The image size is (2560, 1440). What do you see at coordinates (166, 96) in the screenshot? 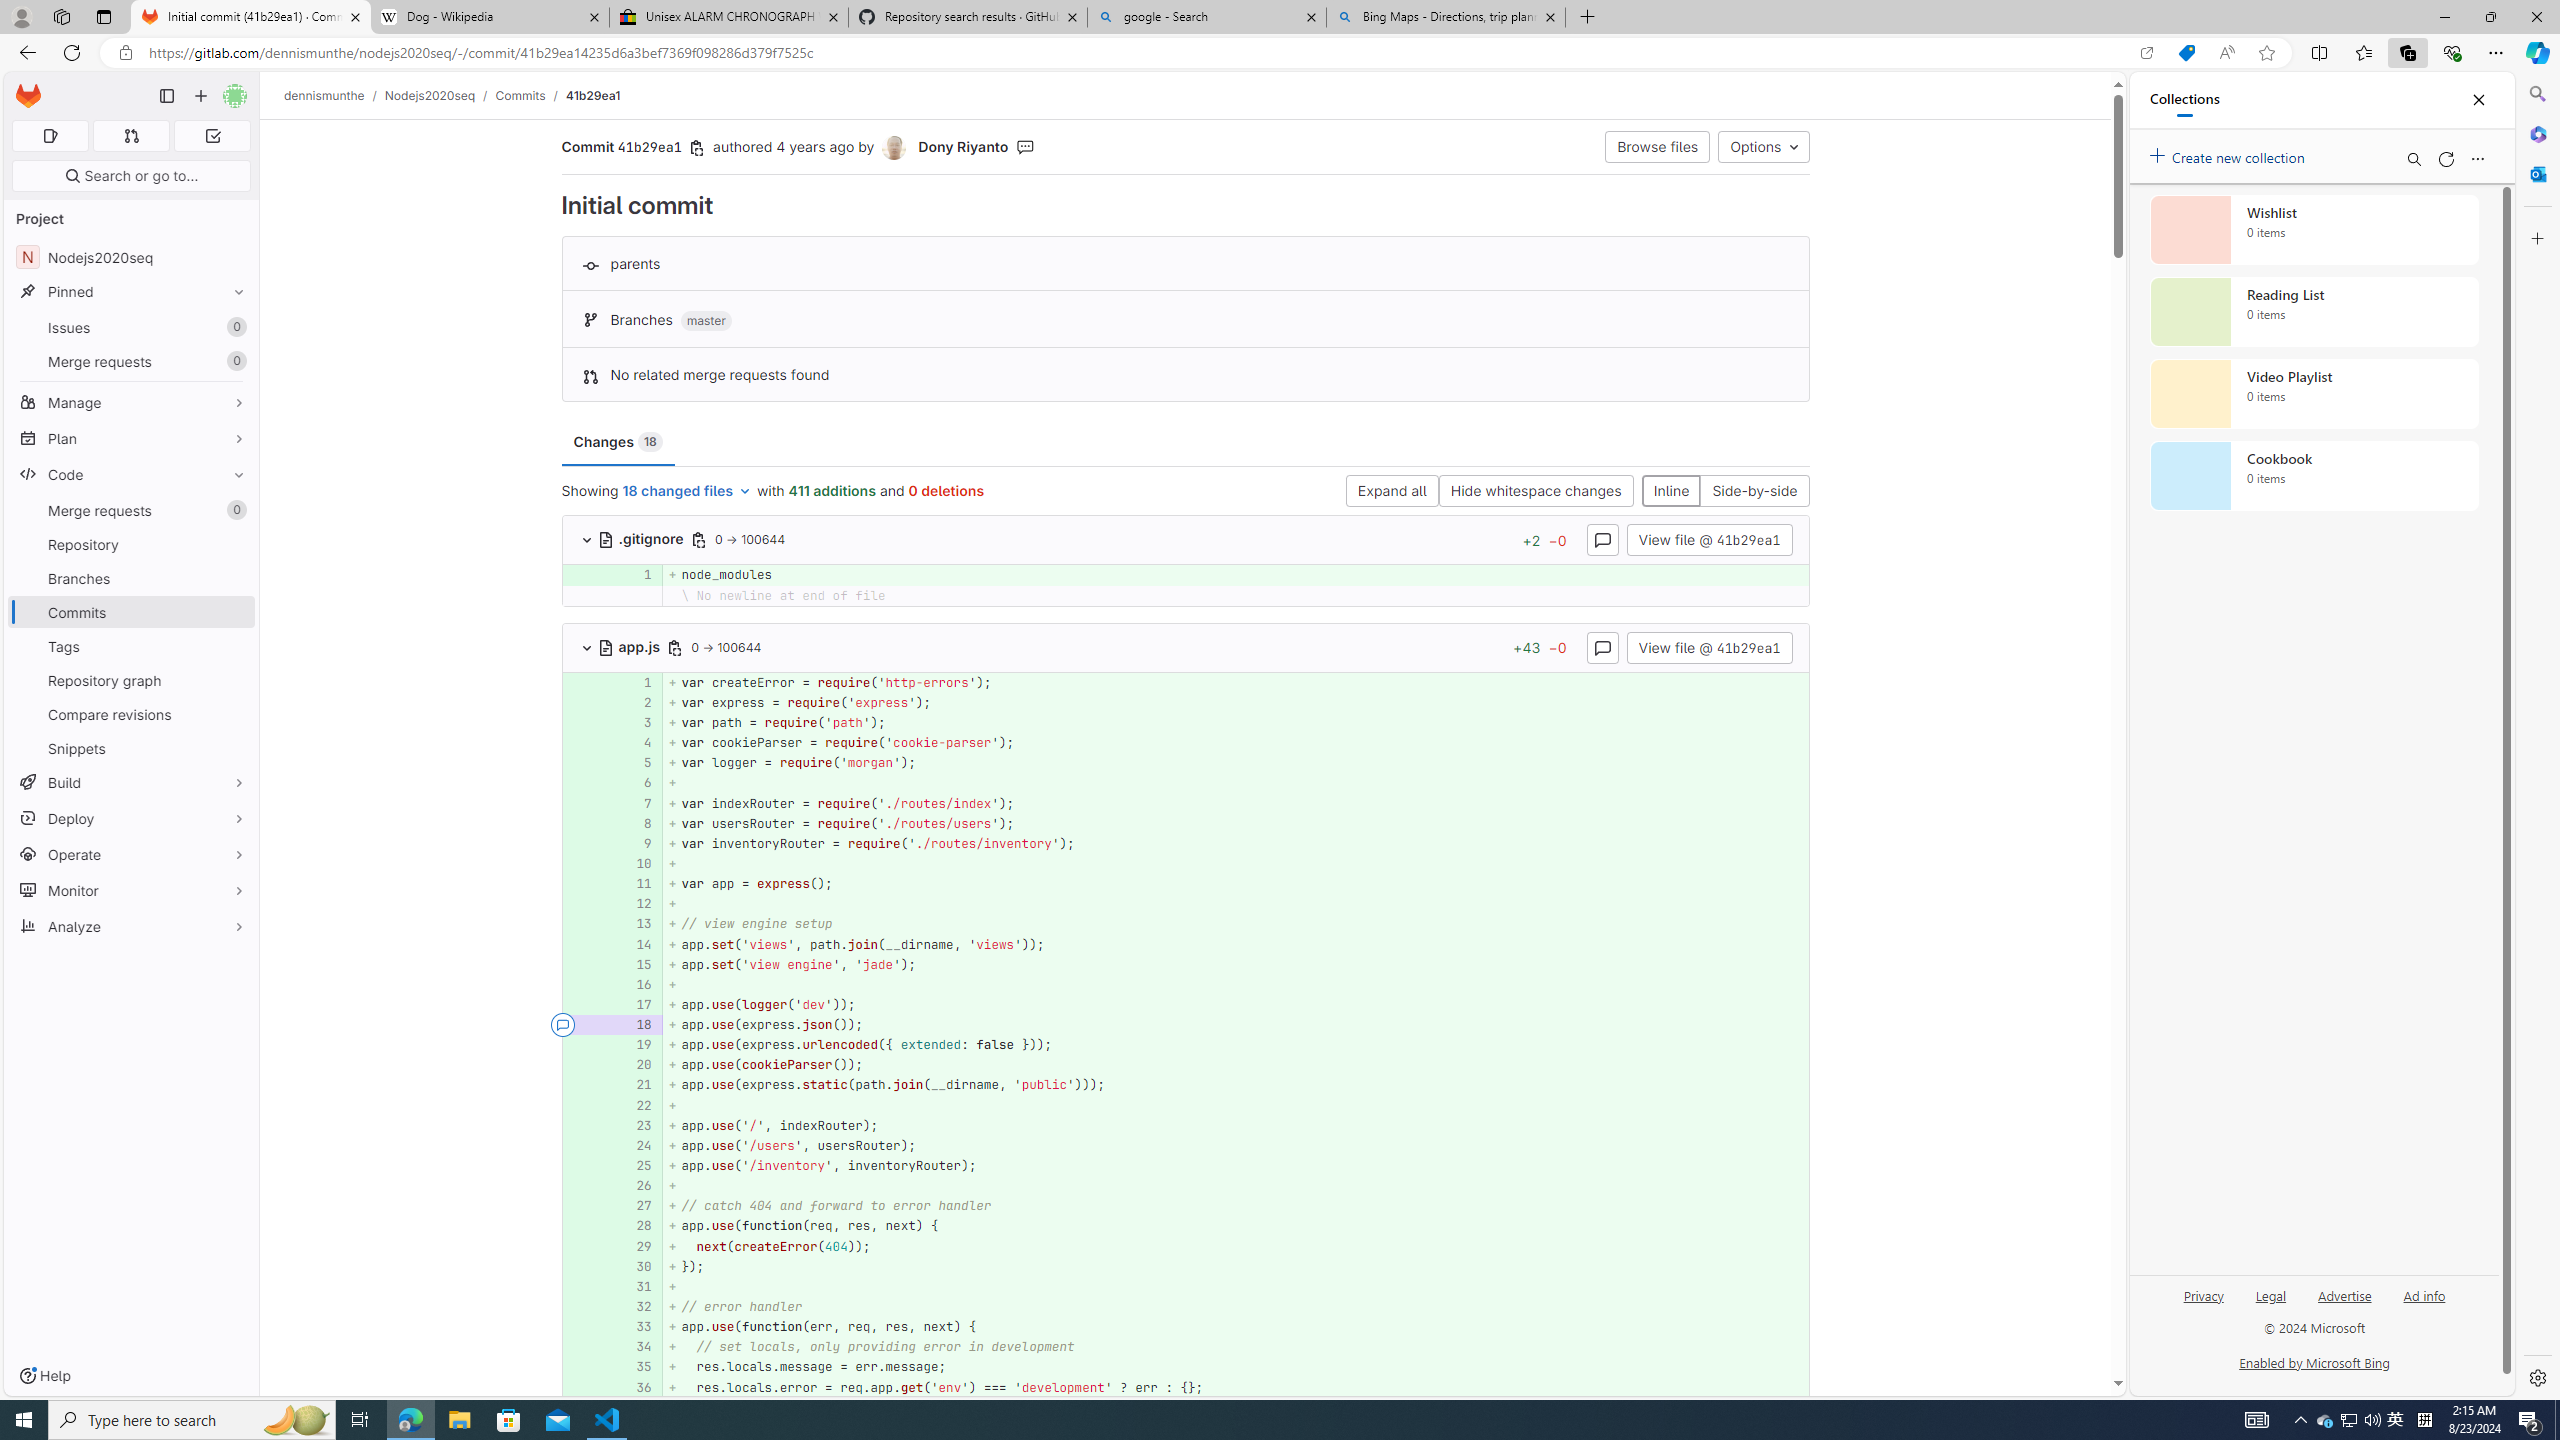
I see `Primary navigation sidebar` at bounding box center [166, 96].